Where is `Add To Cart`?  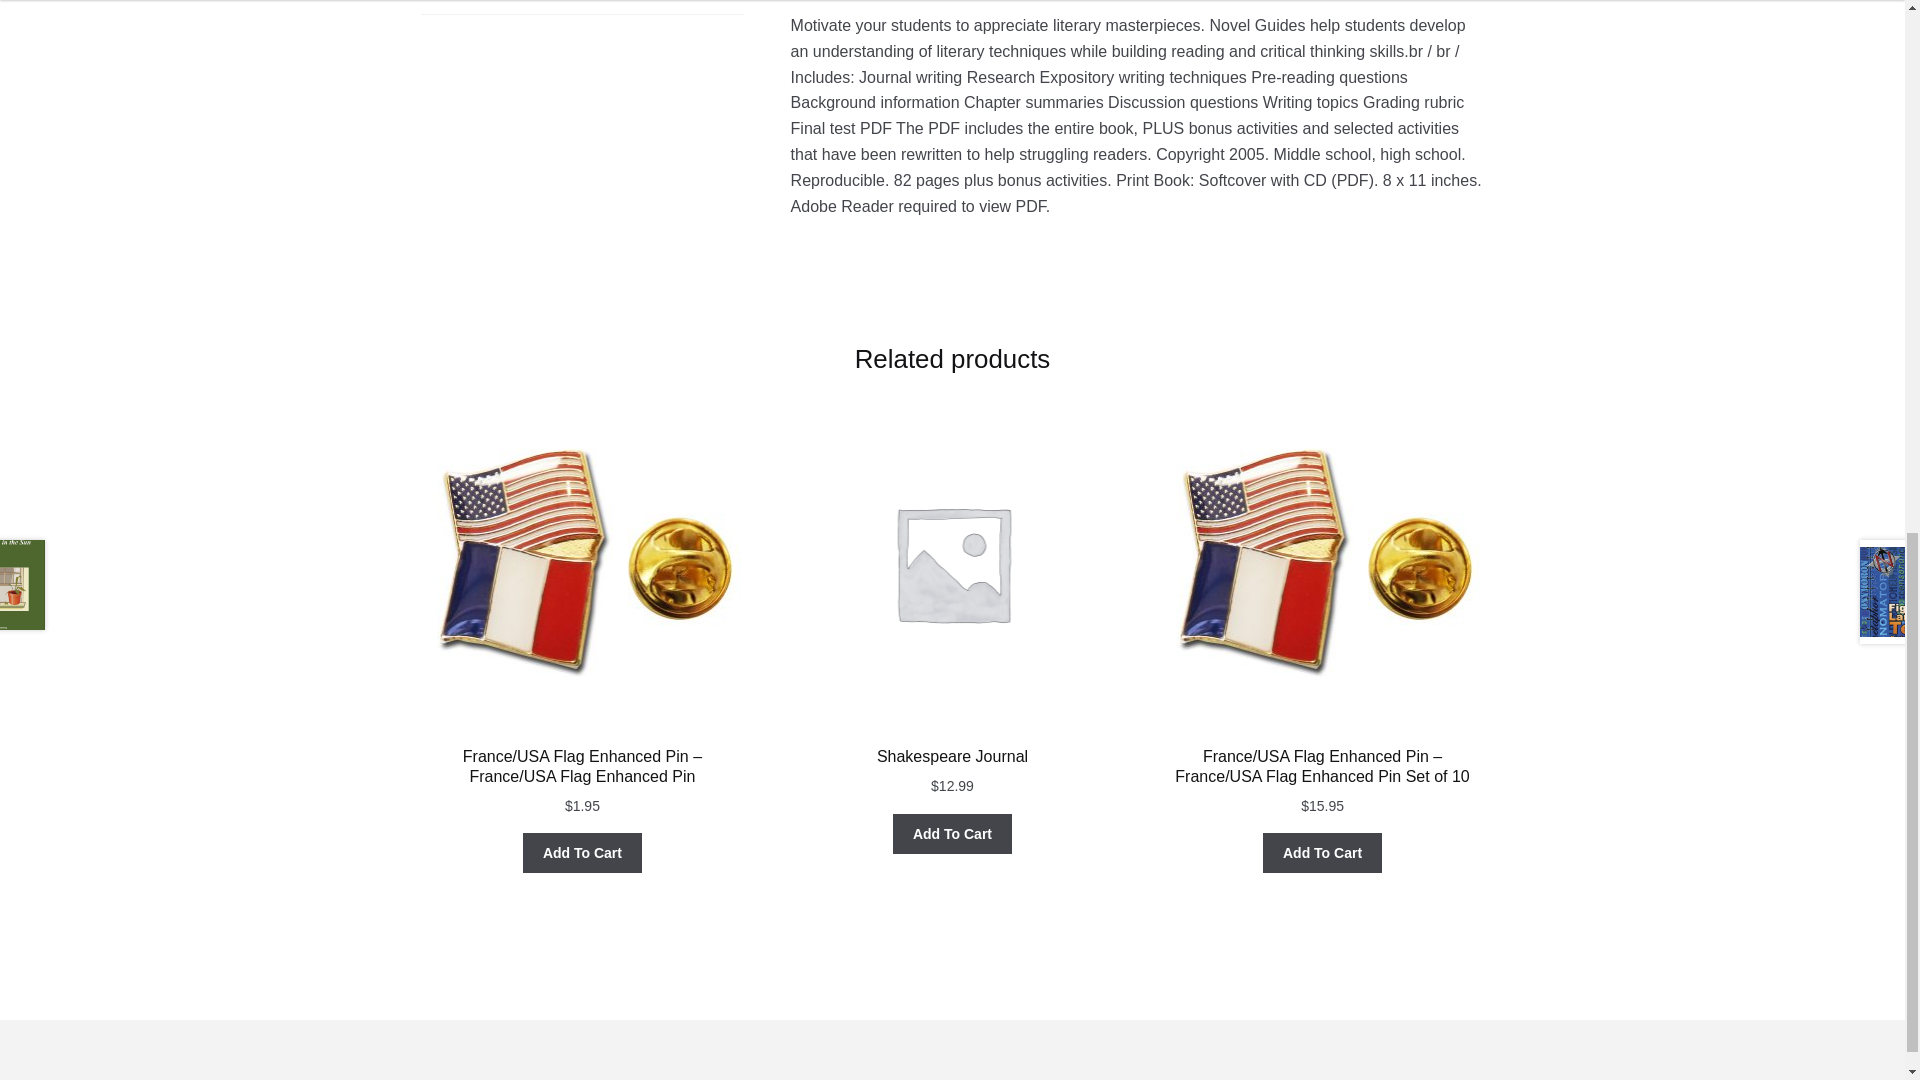
Add To Cart is located at coordinates (952, 834).